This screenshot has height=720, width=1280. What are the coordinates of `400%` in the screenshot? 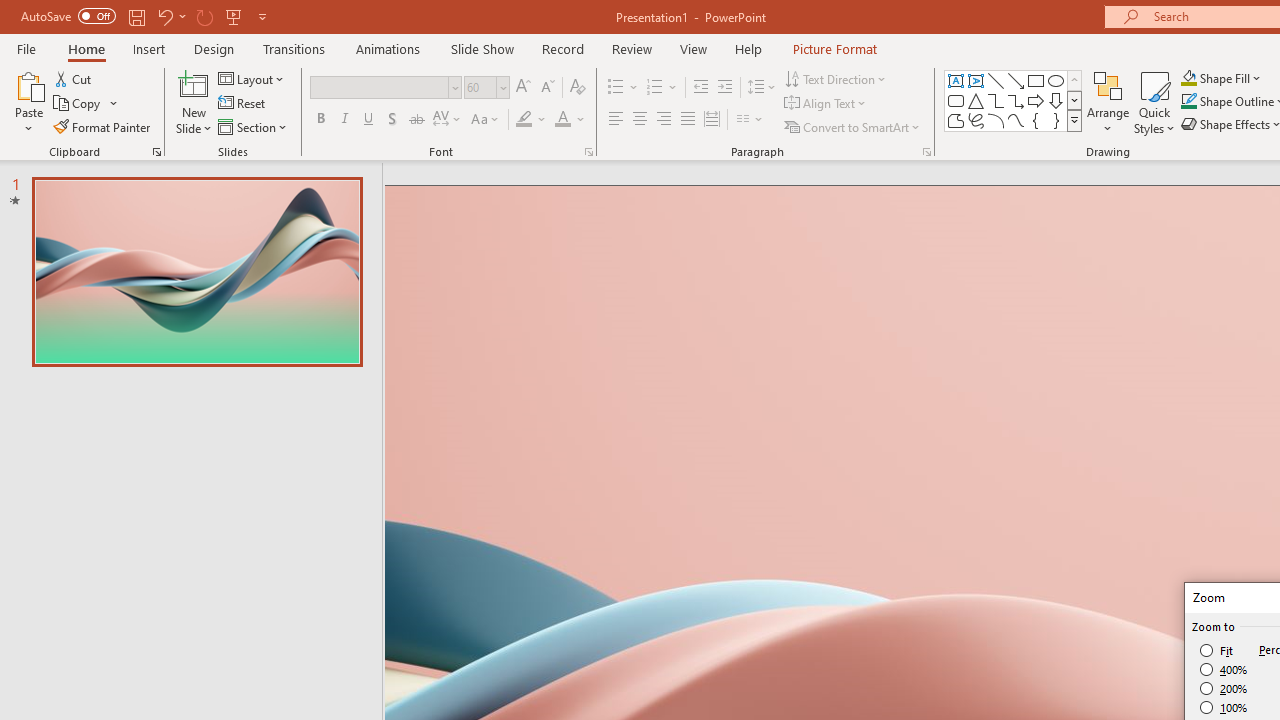 It's located at (1224, 670).